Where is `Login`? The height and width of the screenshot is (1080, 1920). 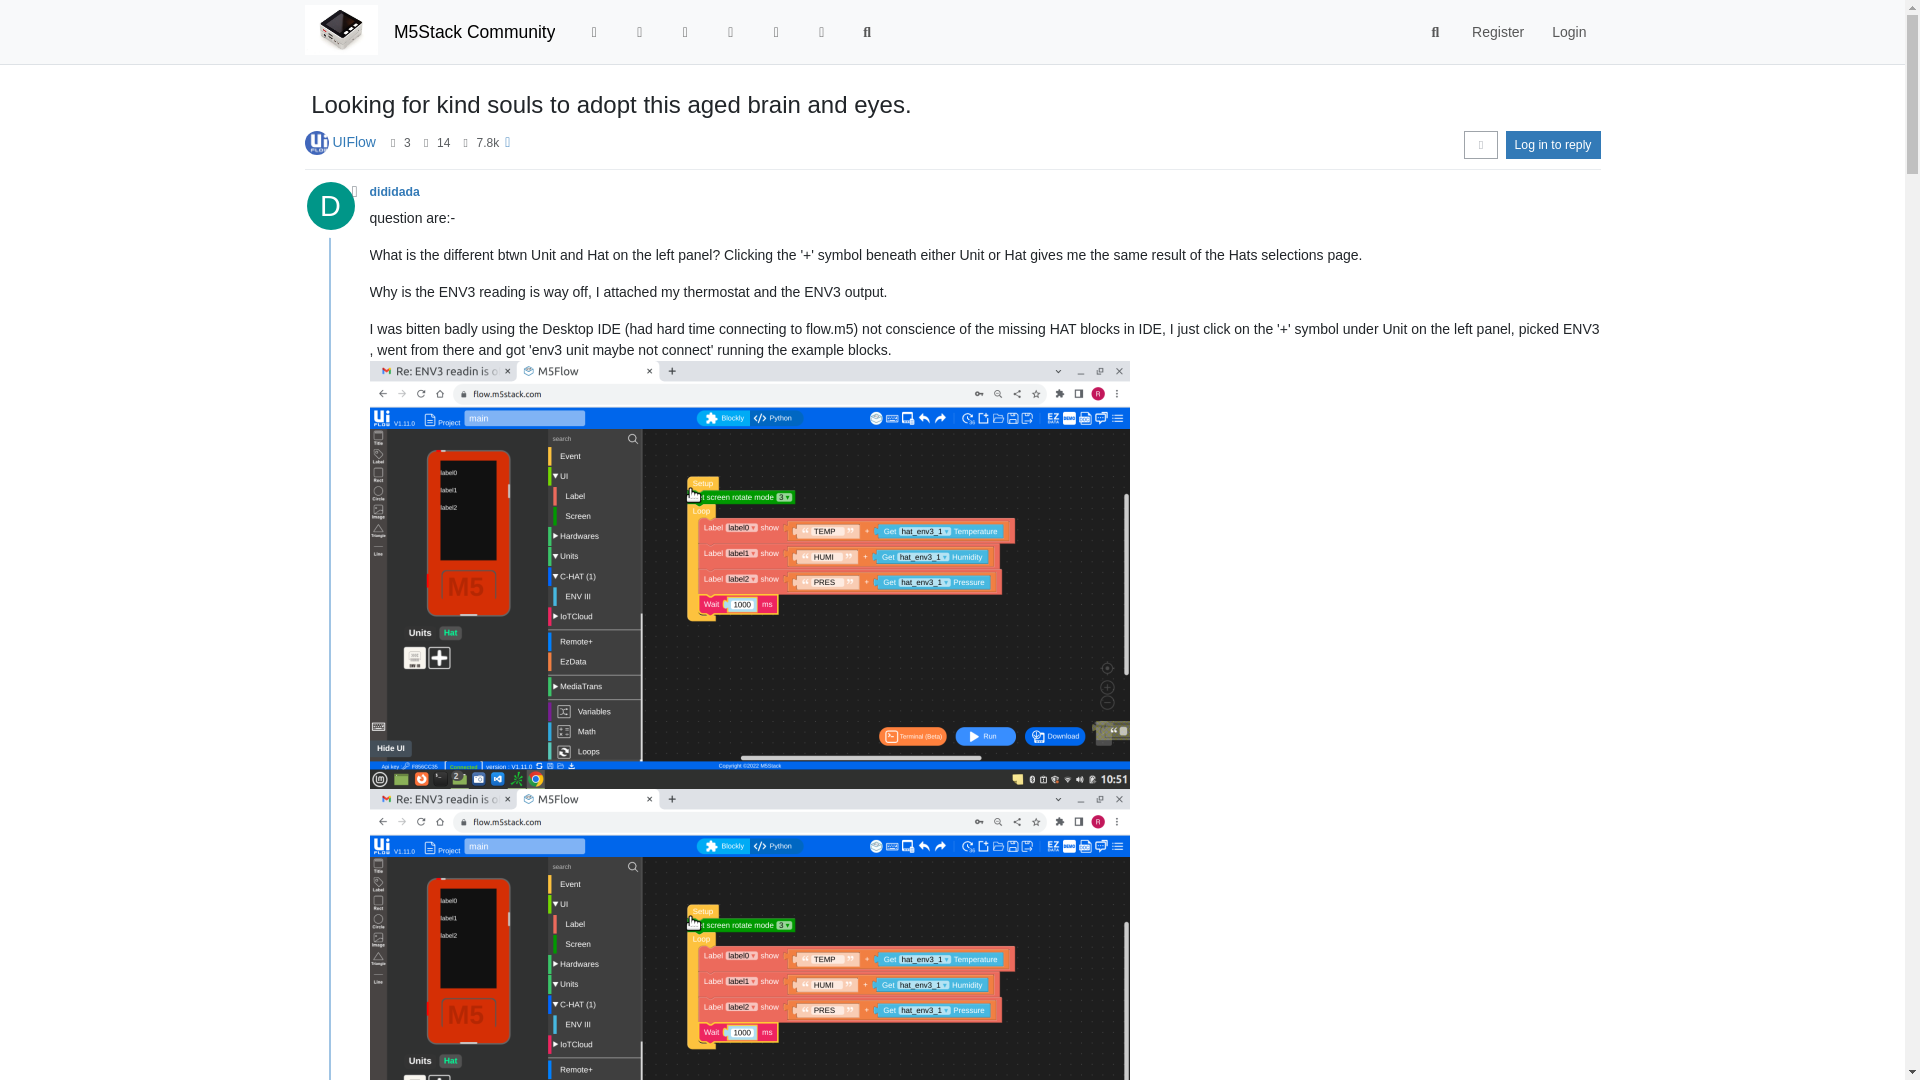
Login is located at coordinates (1568, 32).